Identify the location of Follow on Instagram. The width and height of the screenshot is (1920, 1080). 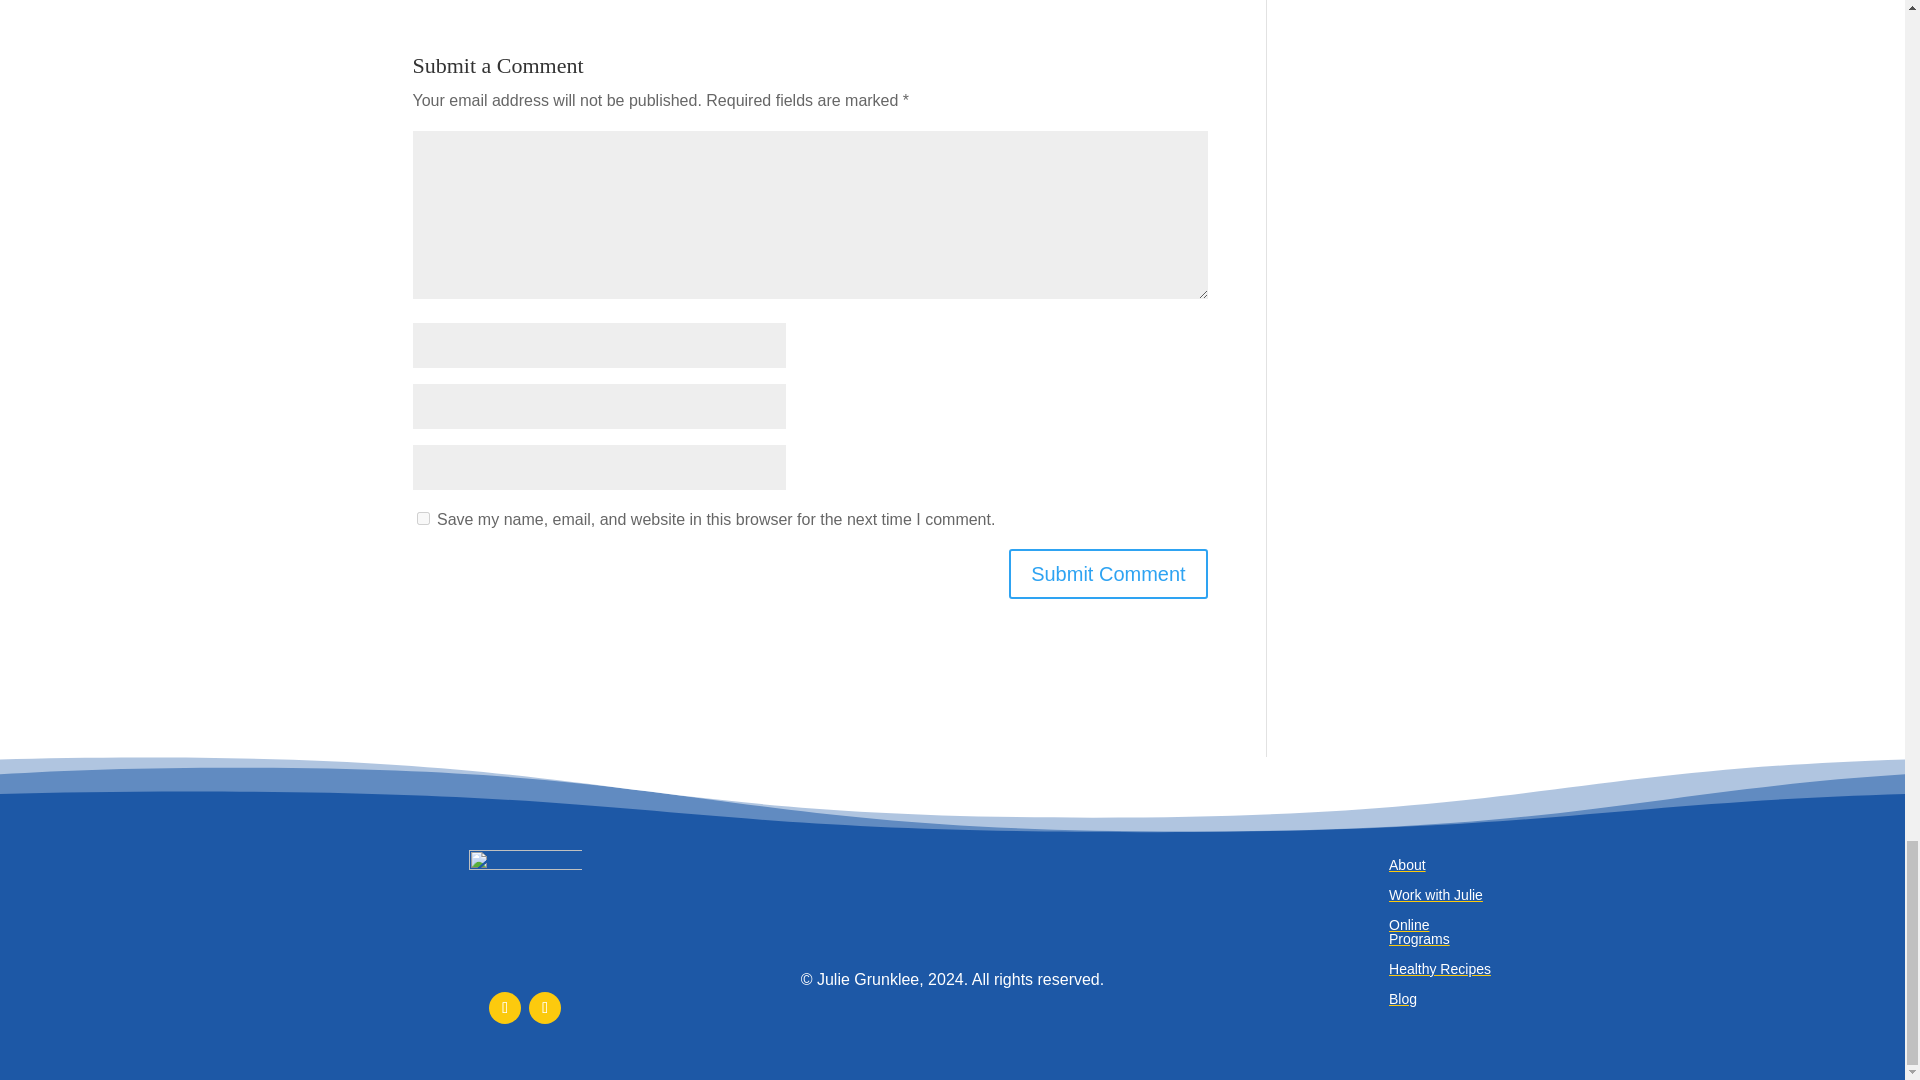
(544, 1008).